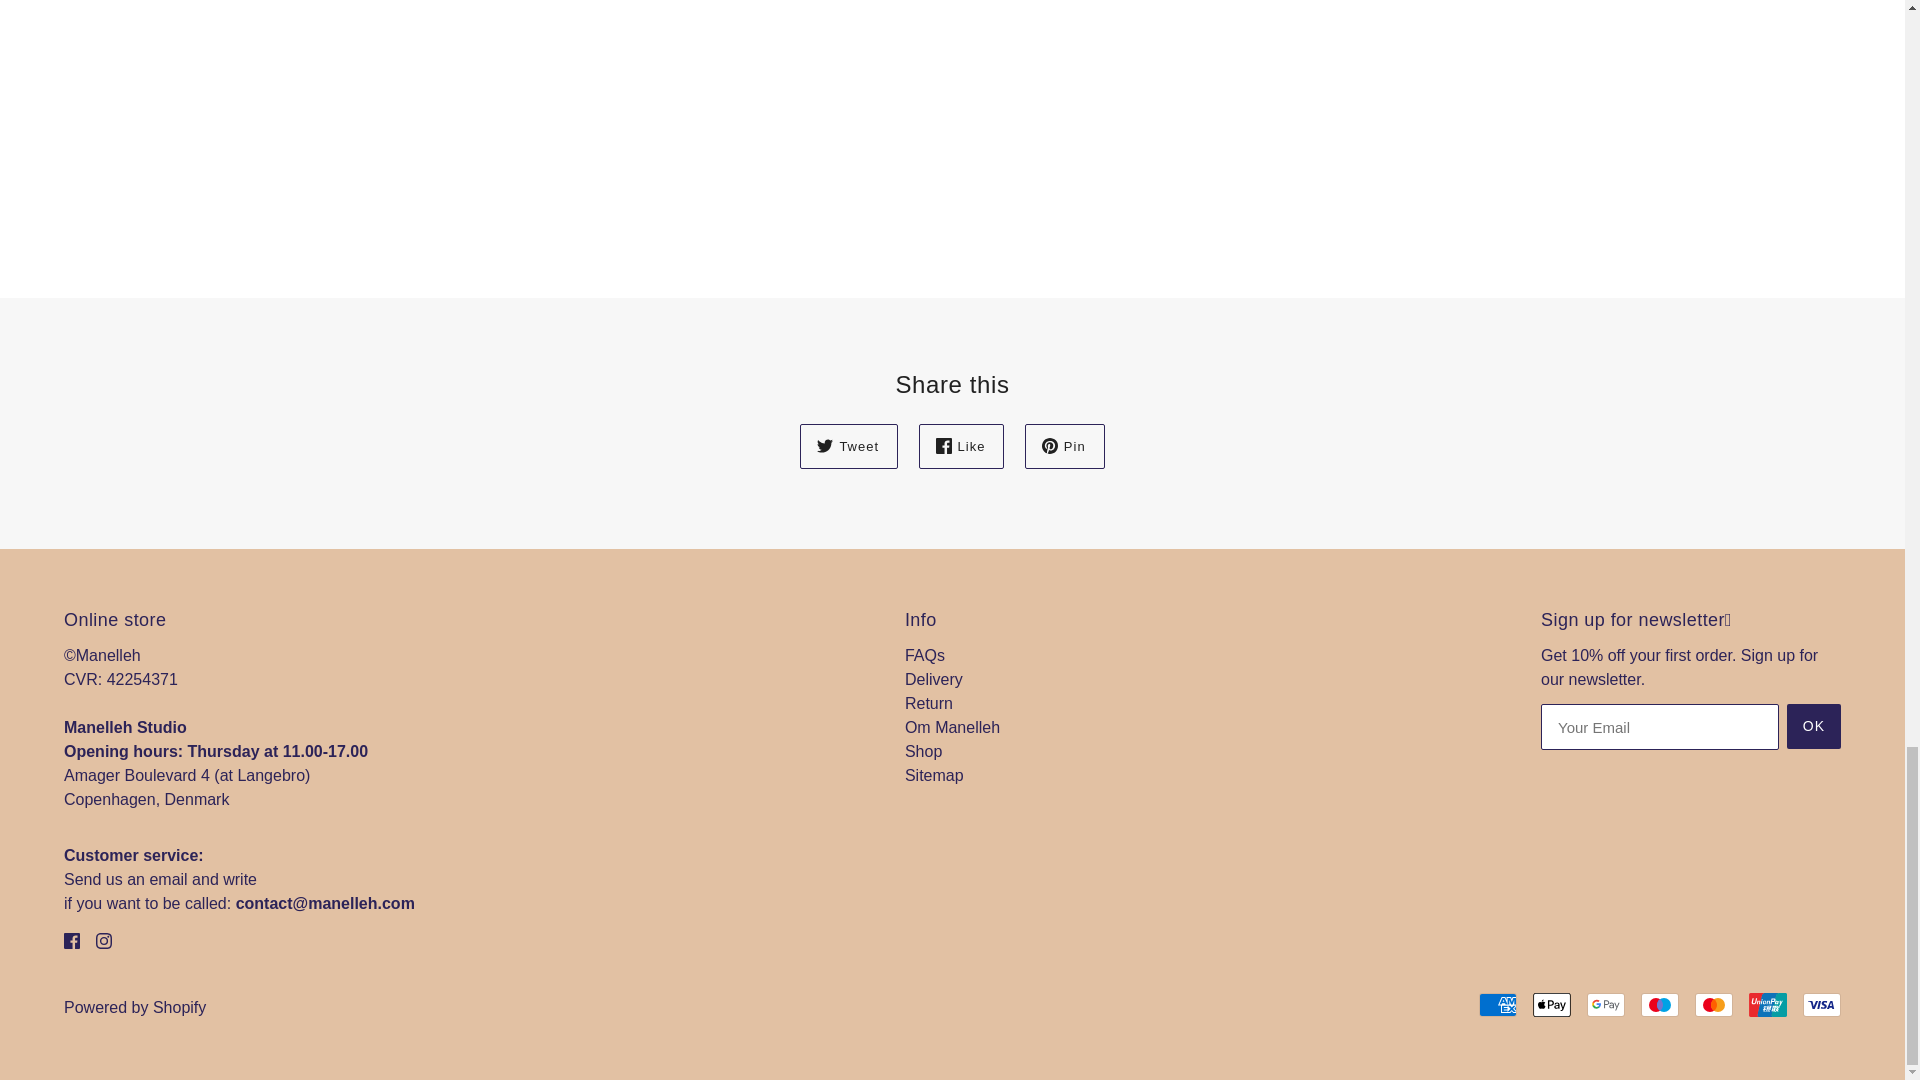  I want to click on Sitemap, so click(934, 775).